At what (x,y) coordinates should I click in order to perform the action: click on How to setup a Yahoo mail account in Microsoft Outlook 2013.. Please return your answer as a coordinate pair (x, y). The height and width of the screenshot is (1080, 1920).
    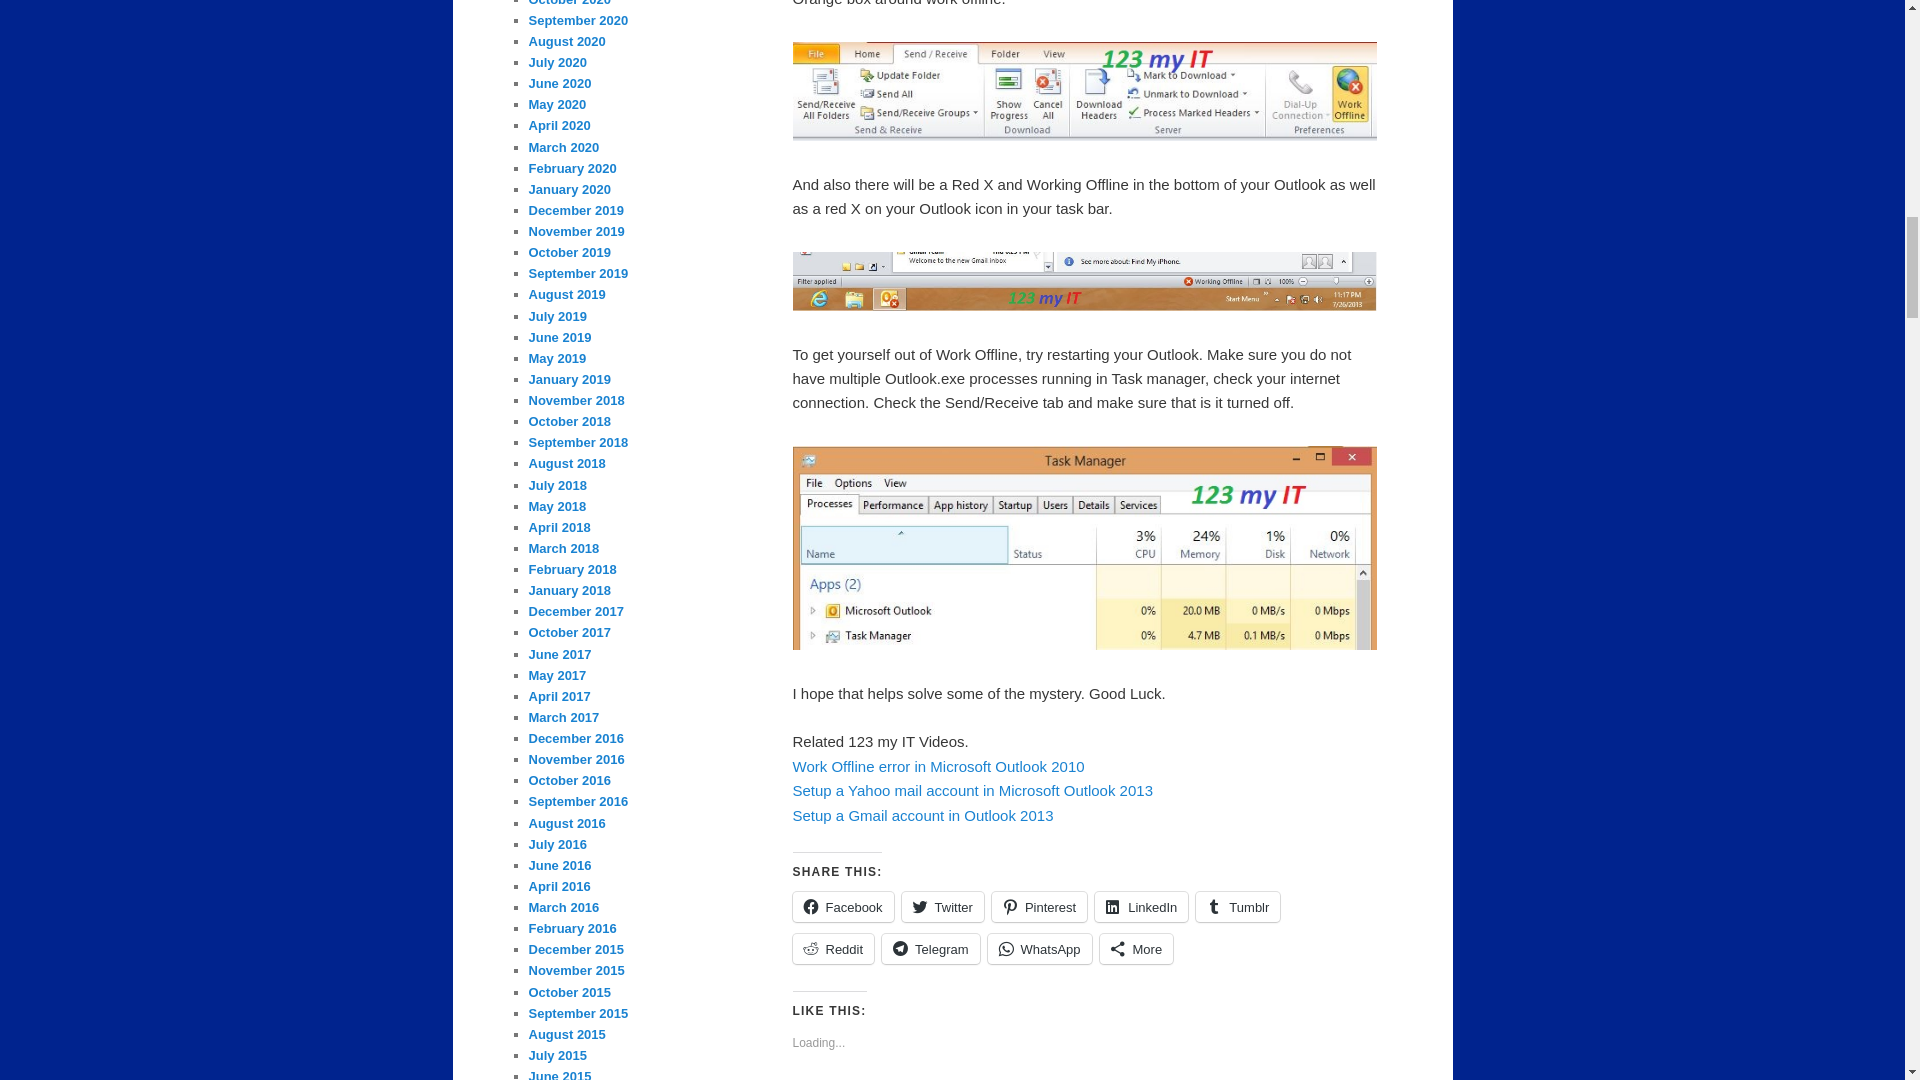
    Looking at the image, I should click on (972, 790).